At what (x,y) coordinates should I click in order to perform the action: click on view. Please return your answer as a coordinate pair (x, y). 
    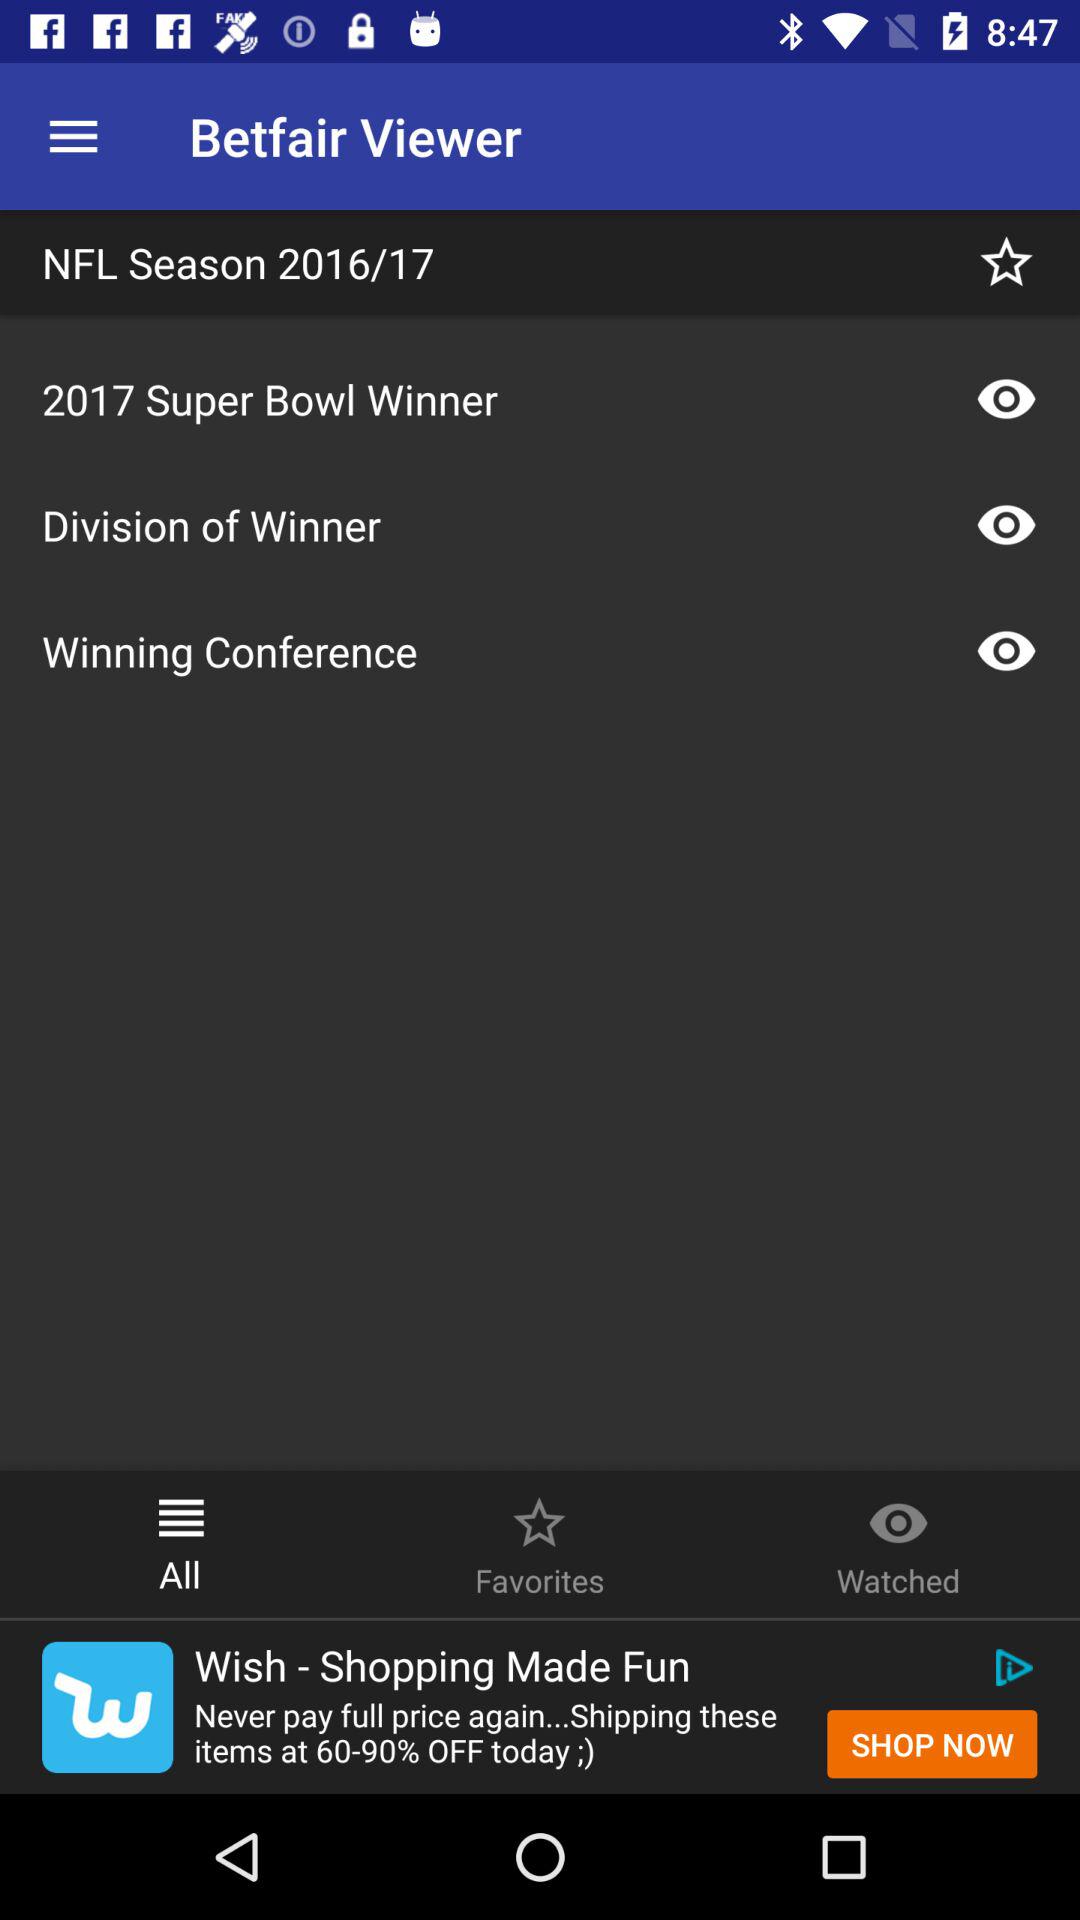
    Looking at the image, I should click on (1006, 525).